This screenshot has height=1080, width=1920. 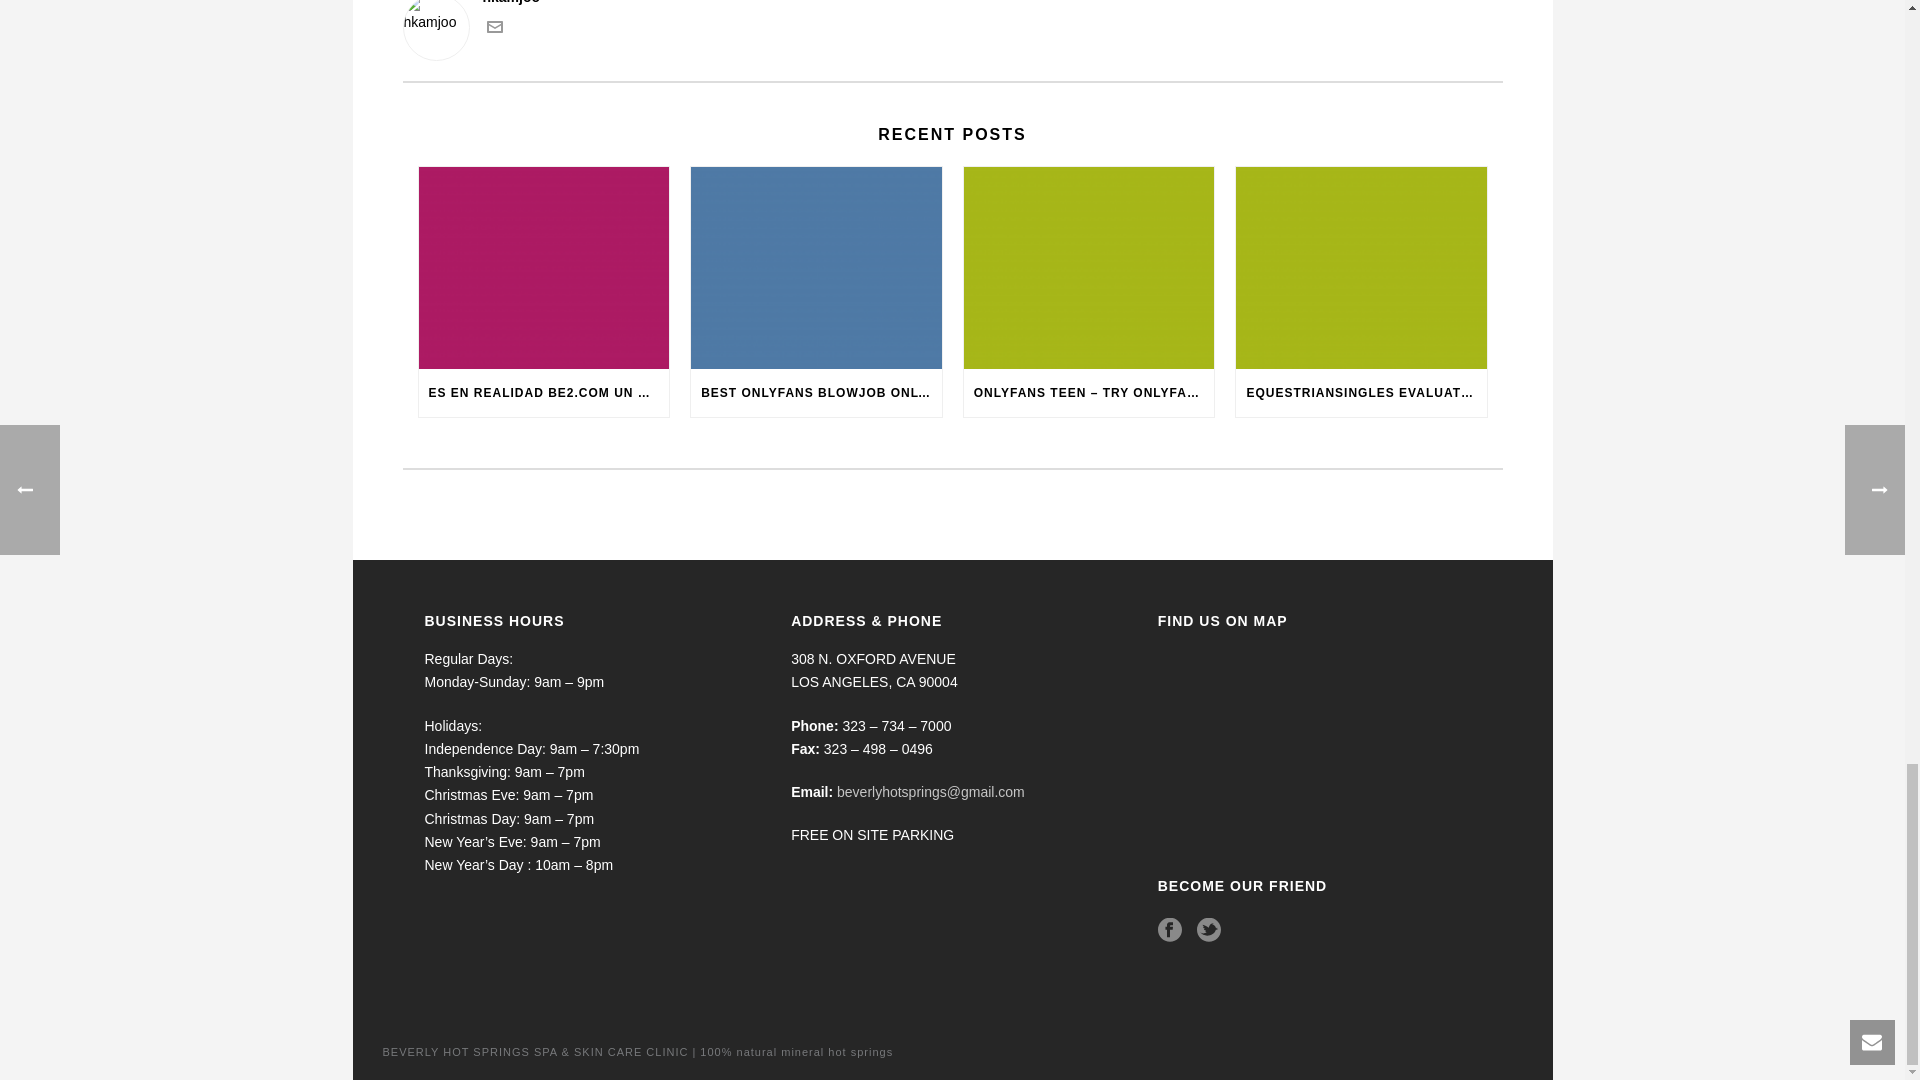 I want to click on Follow Us on twitter, so click(x=1208, y=930).